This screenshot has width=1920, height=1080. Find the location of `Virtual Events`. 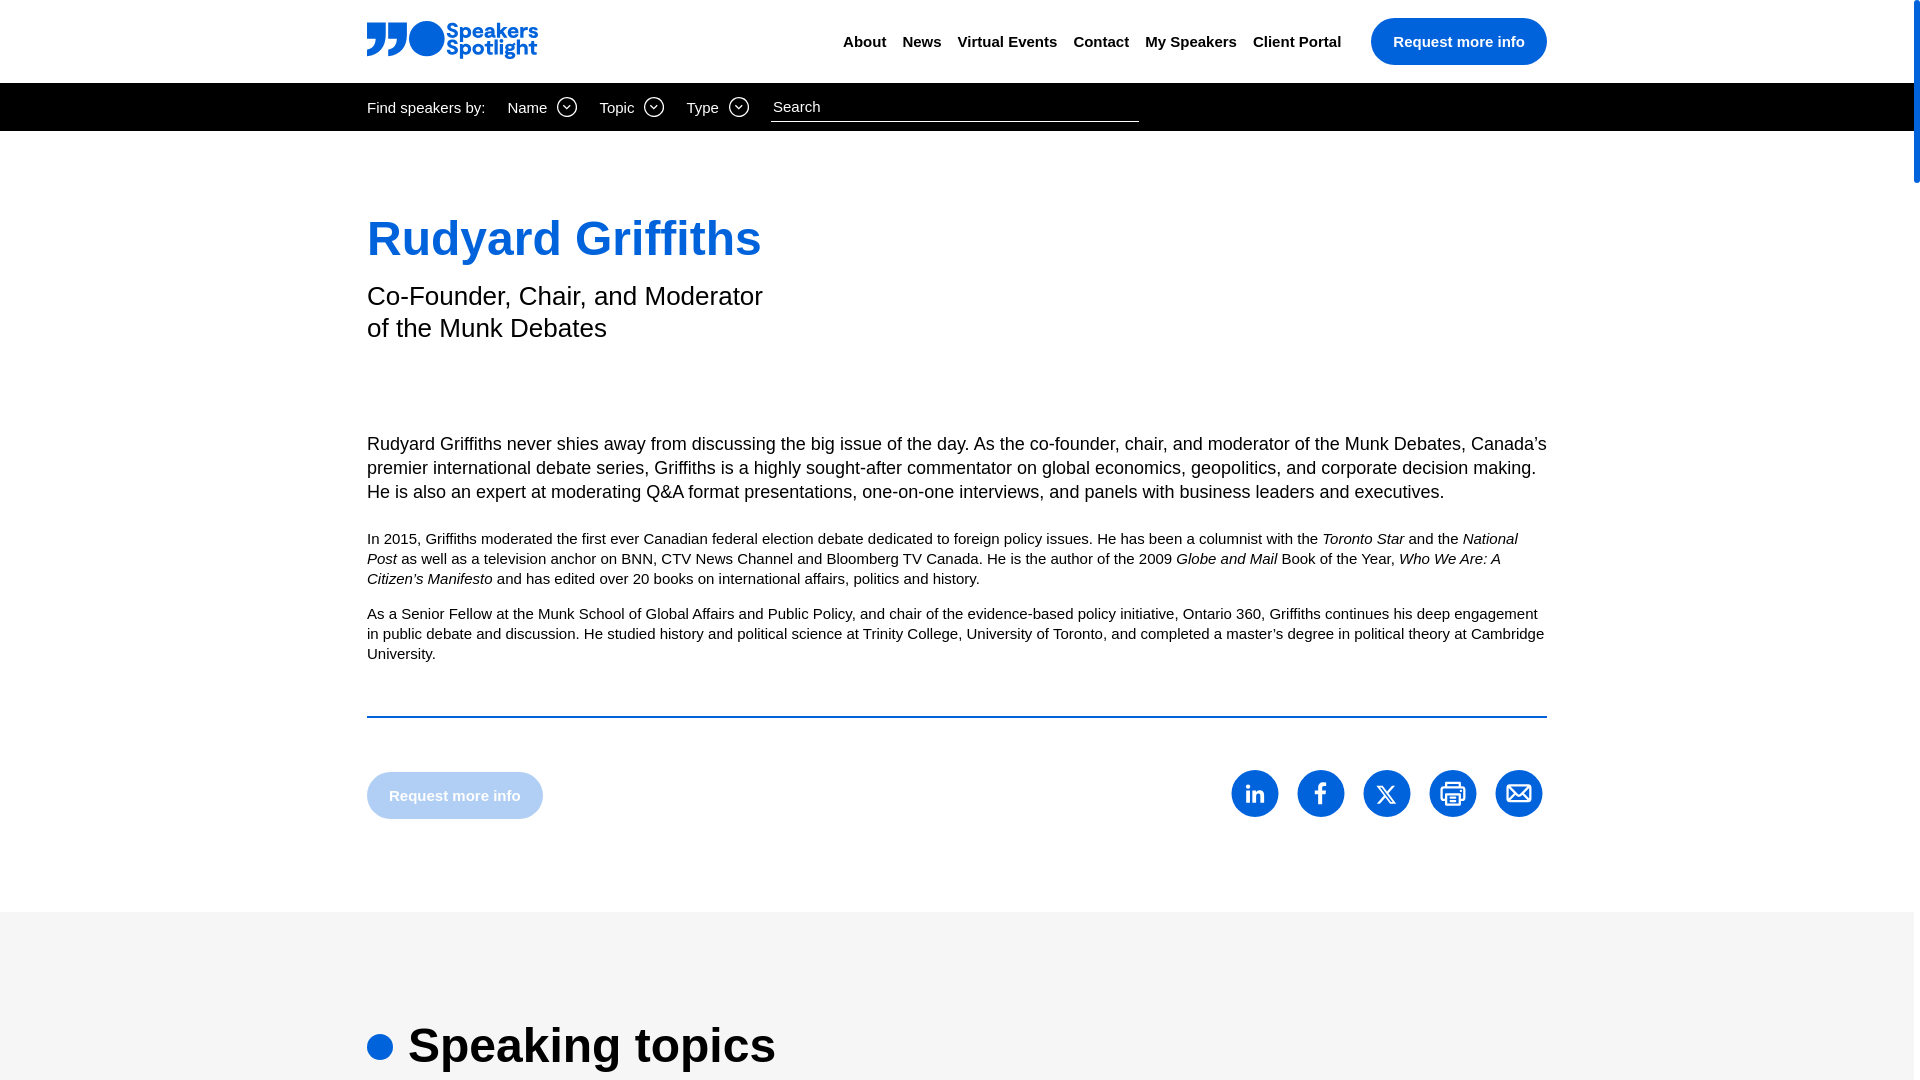

Virtual Events is located at coordinates (1008, 41).